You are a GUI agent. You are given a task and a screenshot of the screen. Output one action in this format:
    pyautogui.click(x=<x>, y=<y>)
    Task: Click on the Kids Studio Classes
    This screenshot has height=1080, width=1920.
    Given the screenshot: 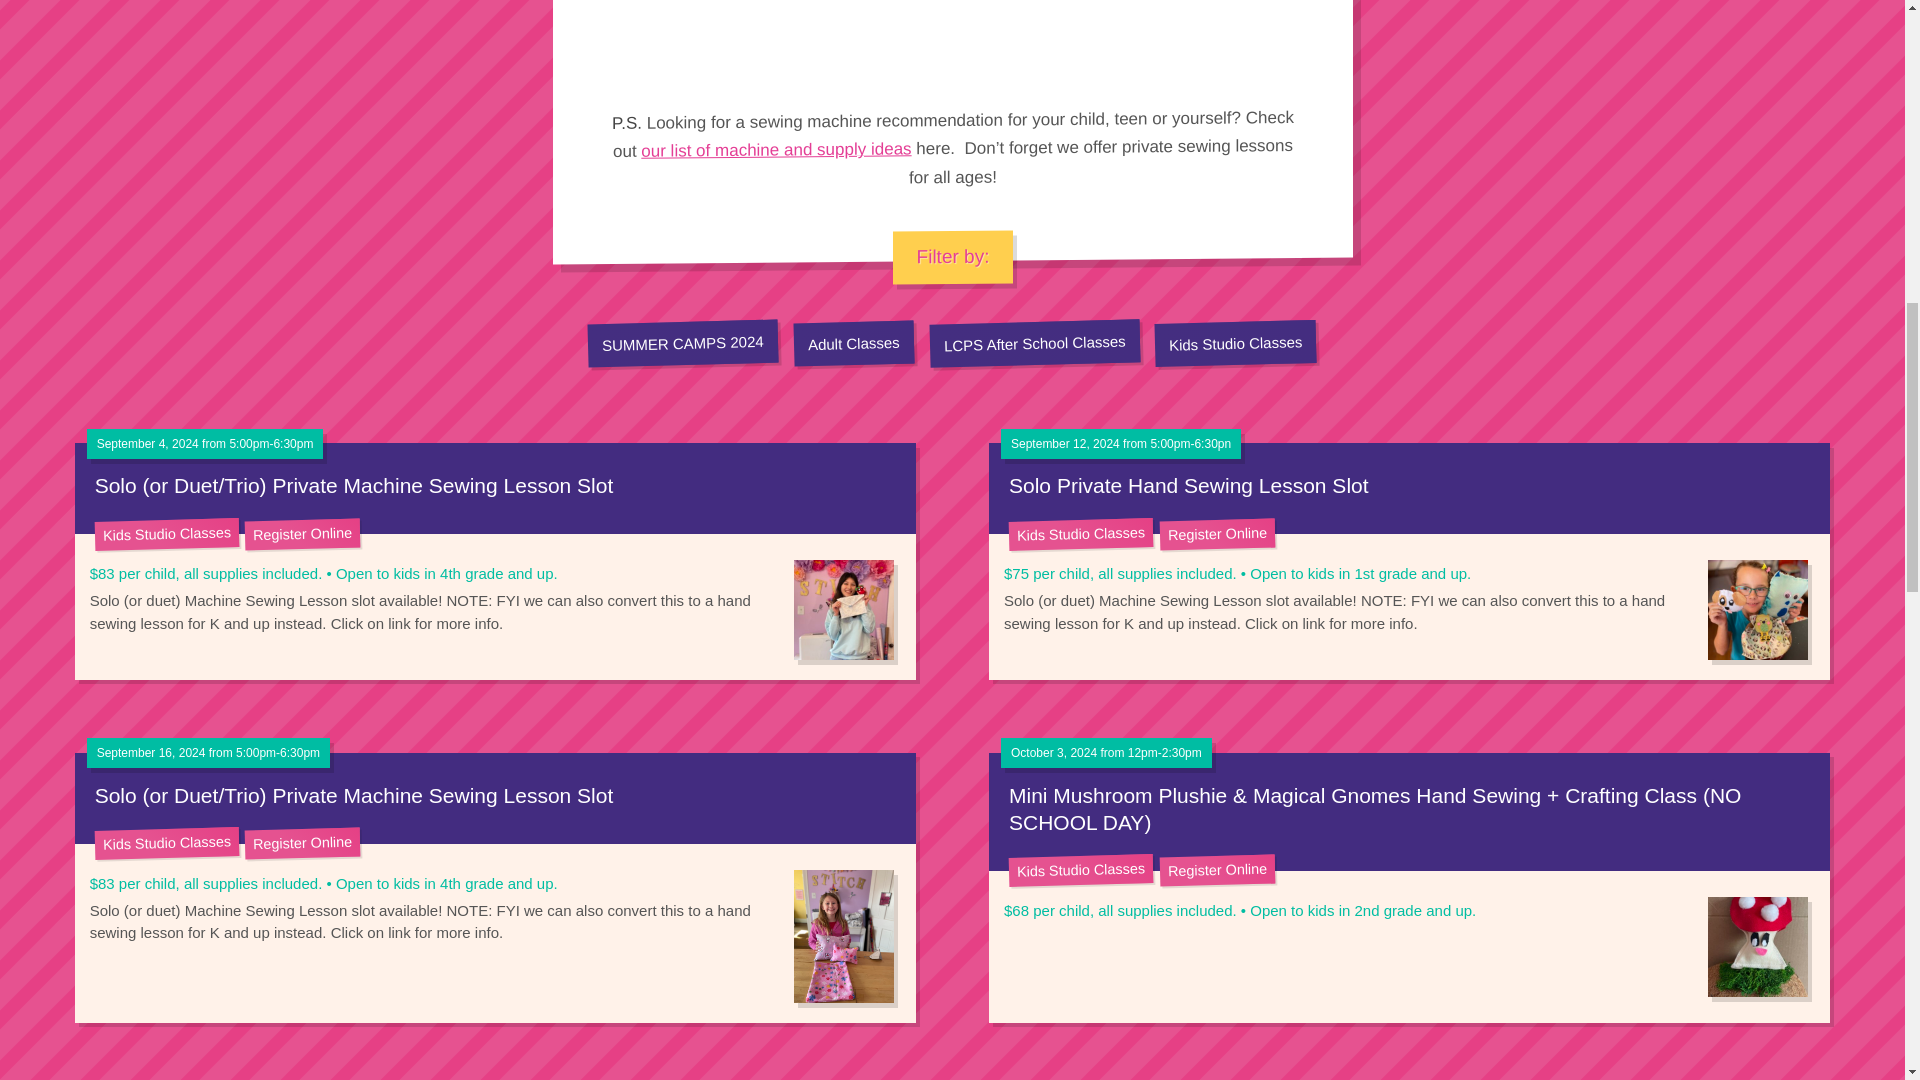 What is the action you would take?
    pyautogui.click(x=1235, y=340)
    